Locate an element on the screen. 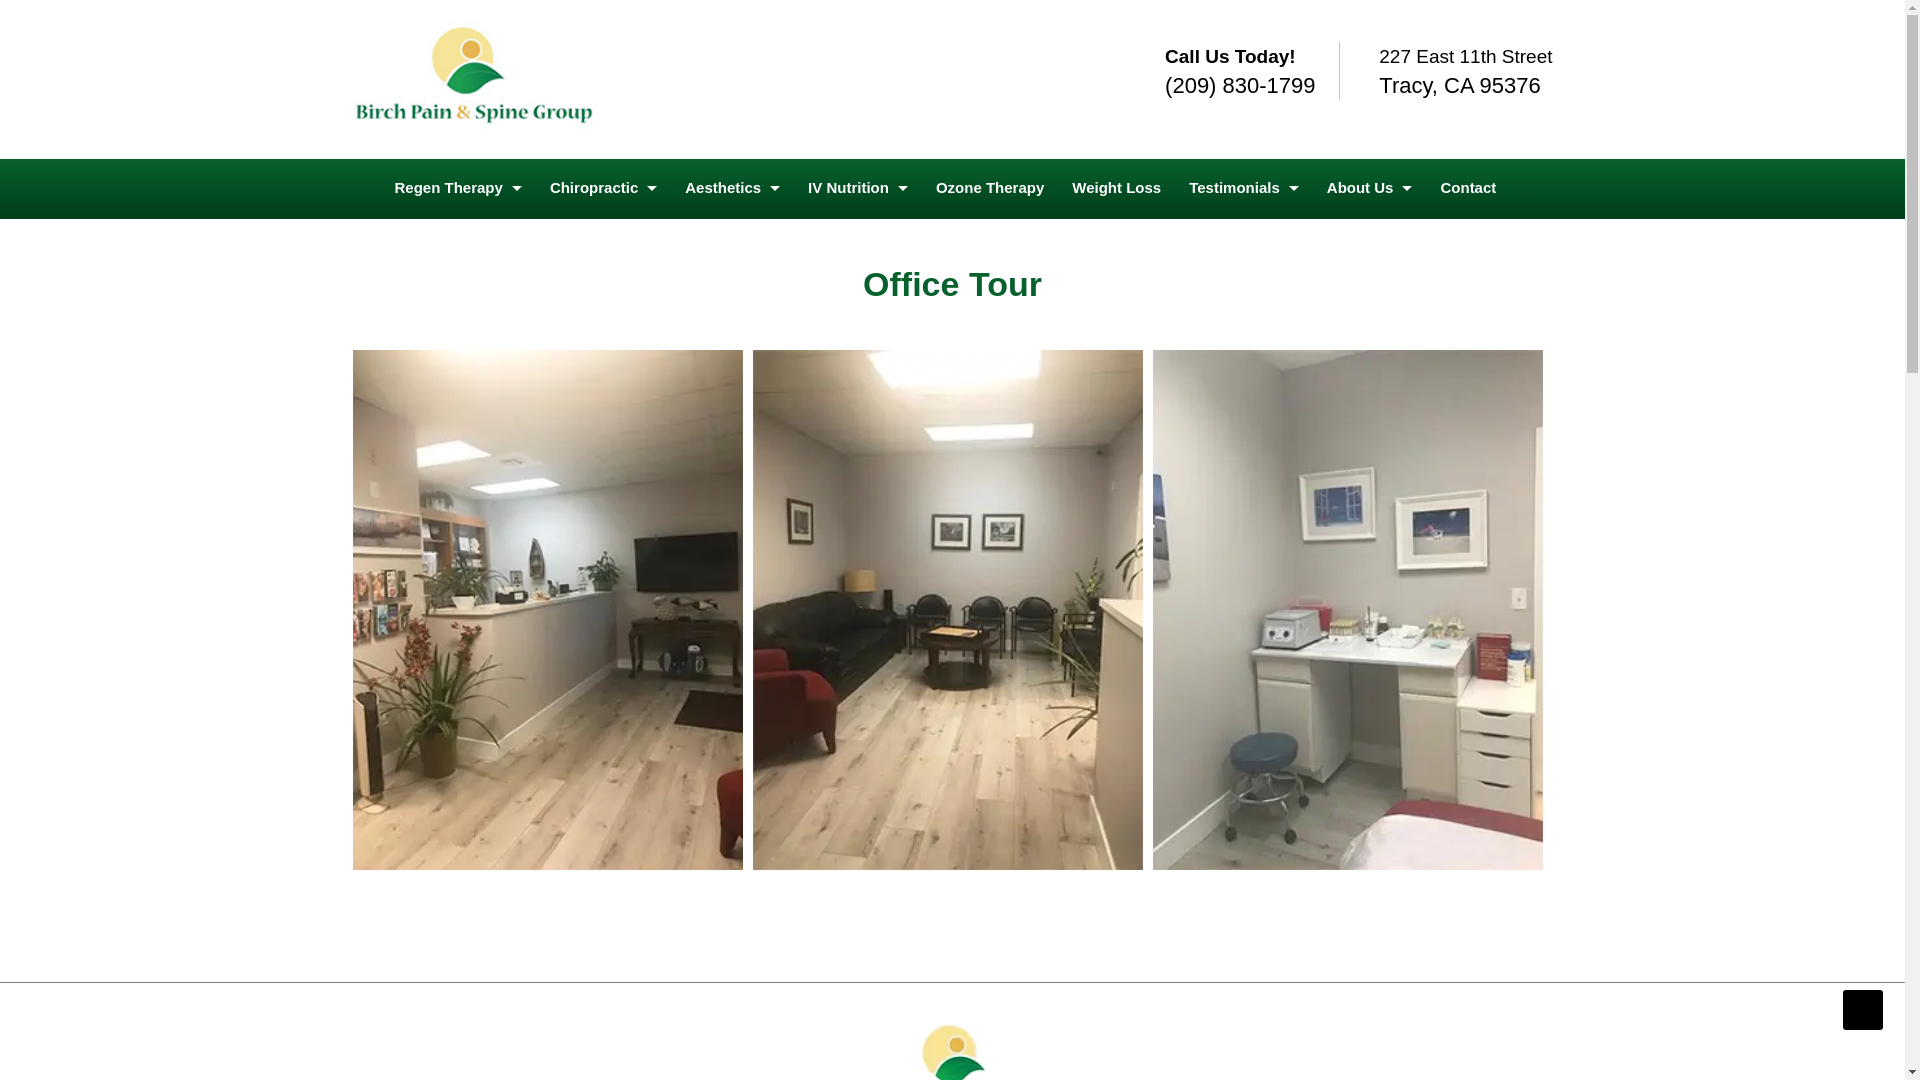 The height and width of the screenshot is (1080, 1920). Weight Loss is located at coordinates (1116, 188).